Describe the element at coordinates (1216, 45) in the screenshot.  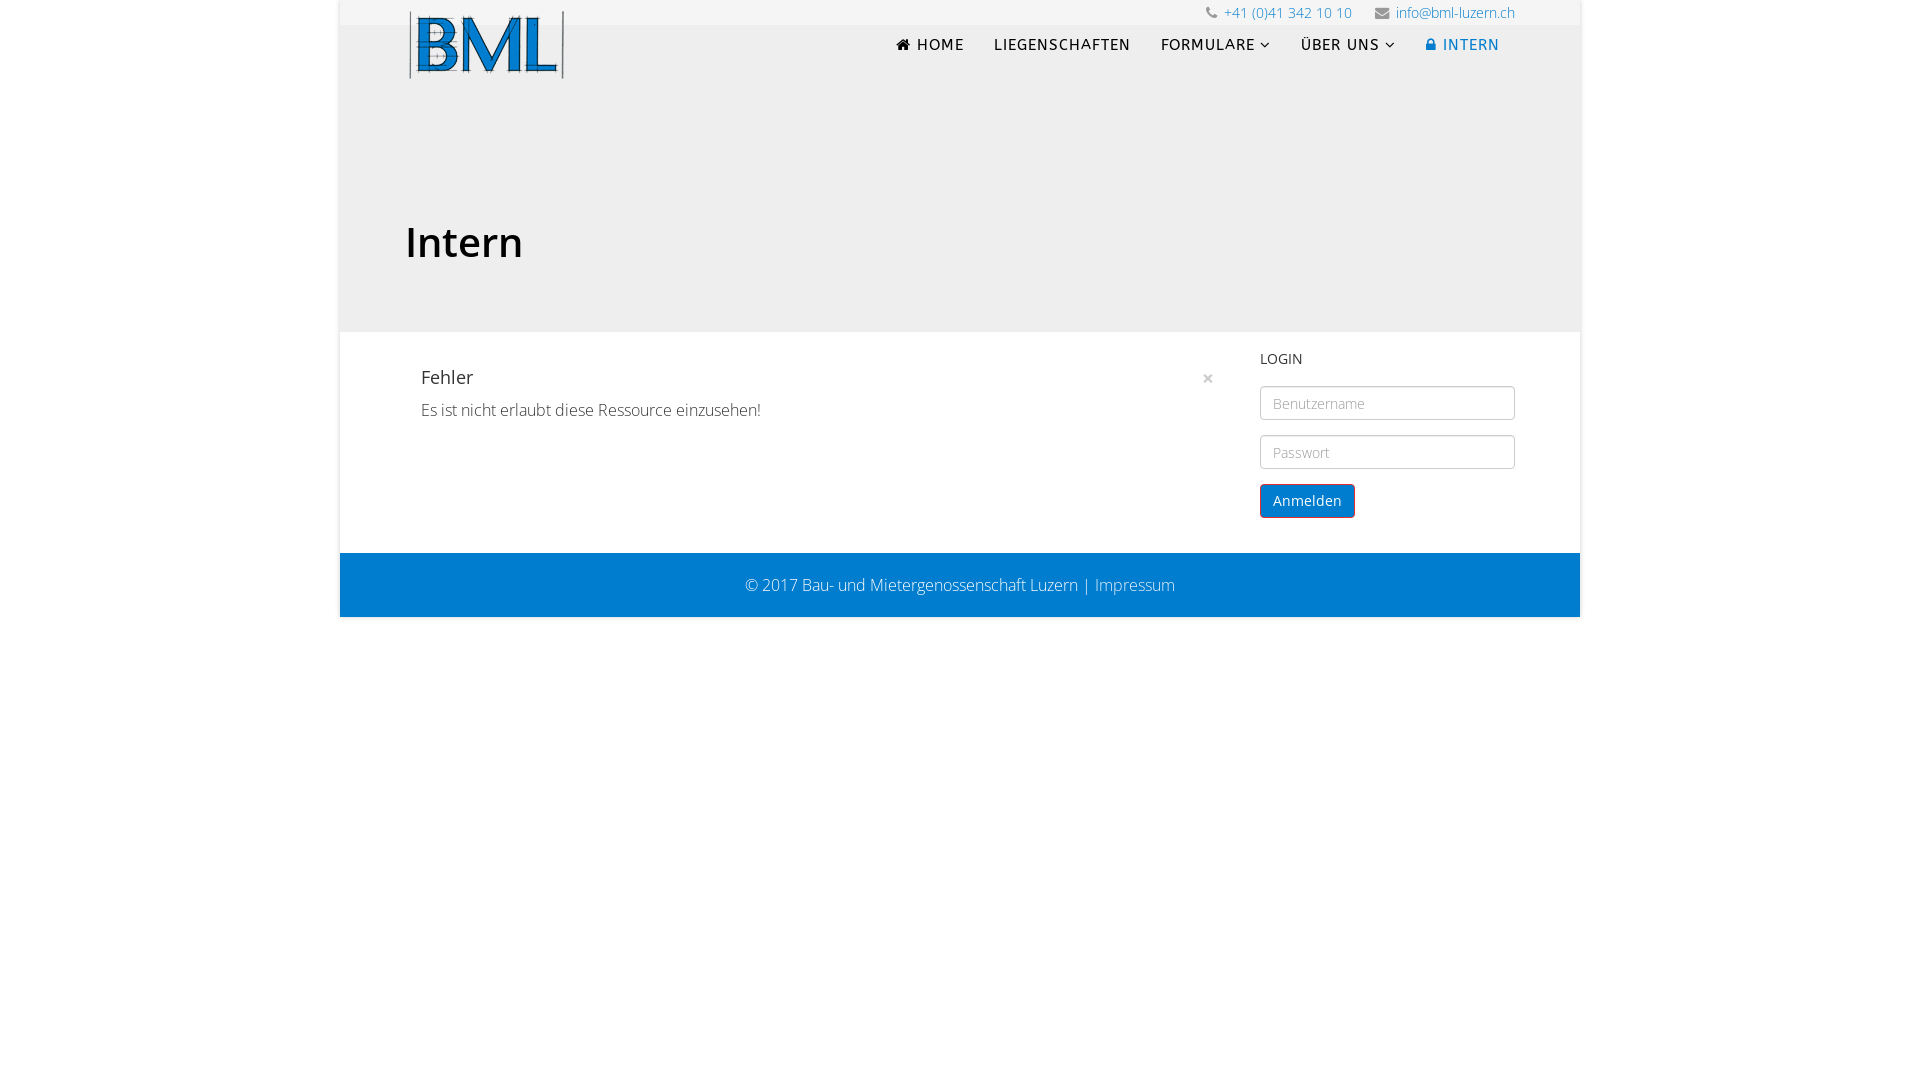
I see `FORMULARE` at that location.